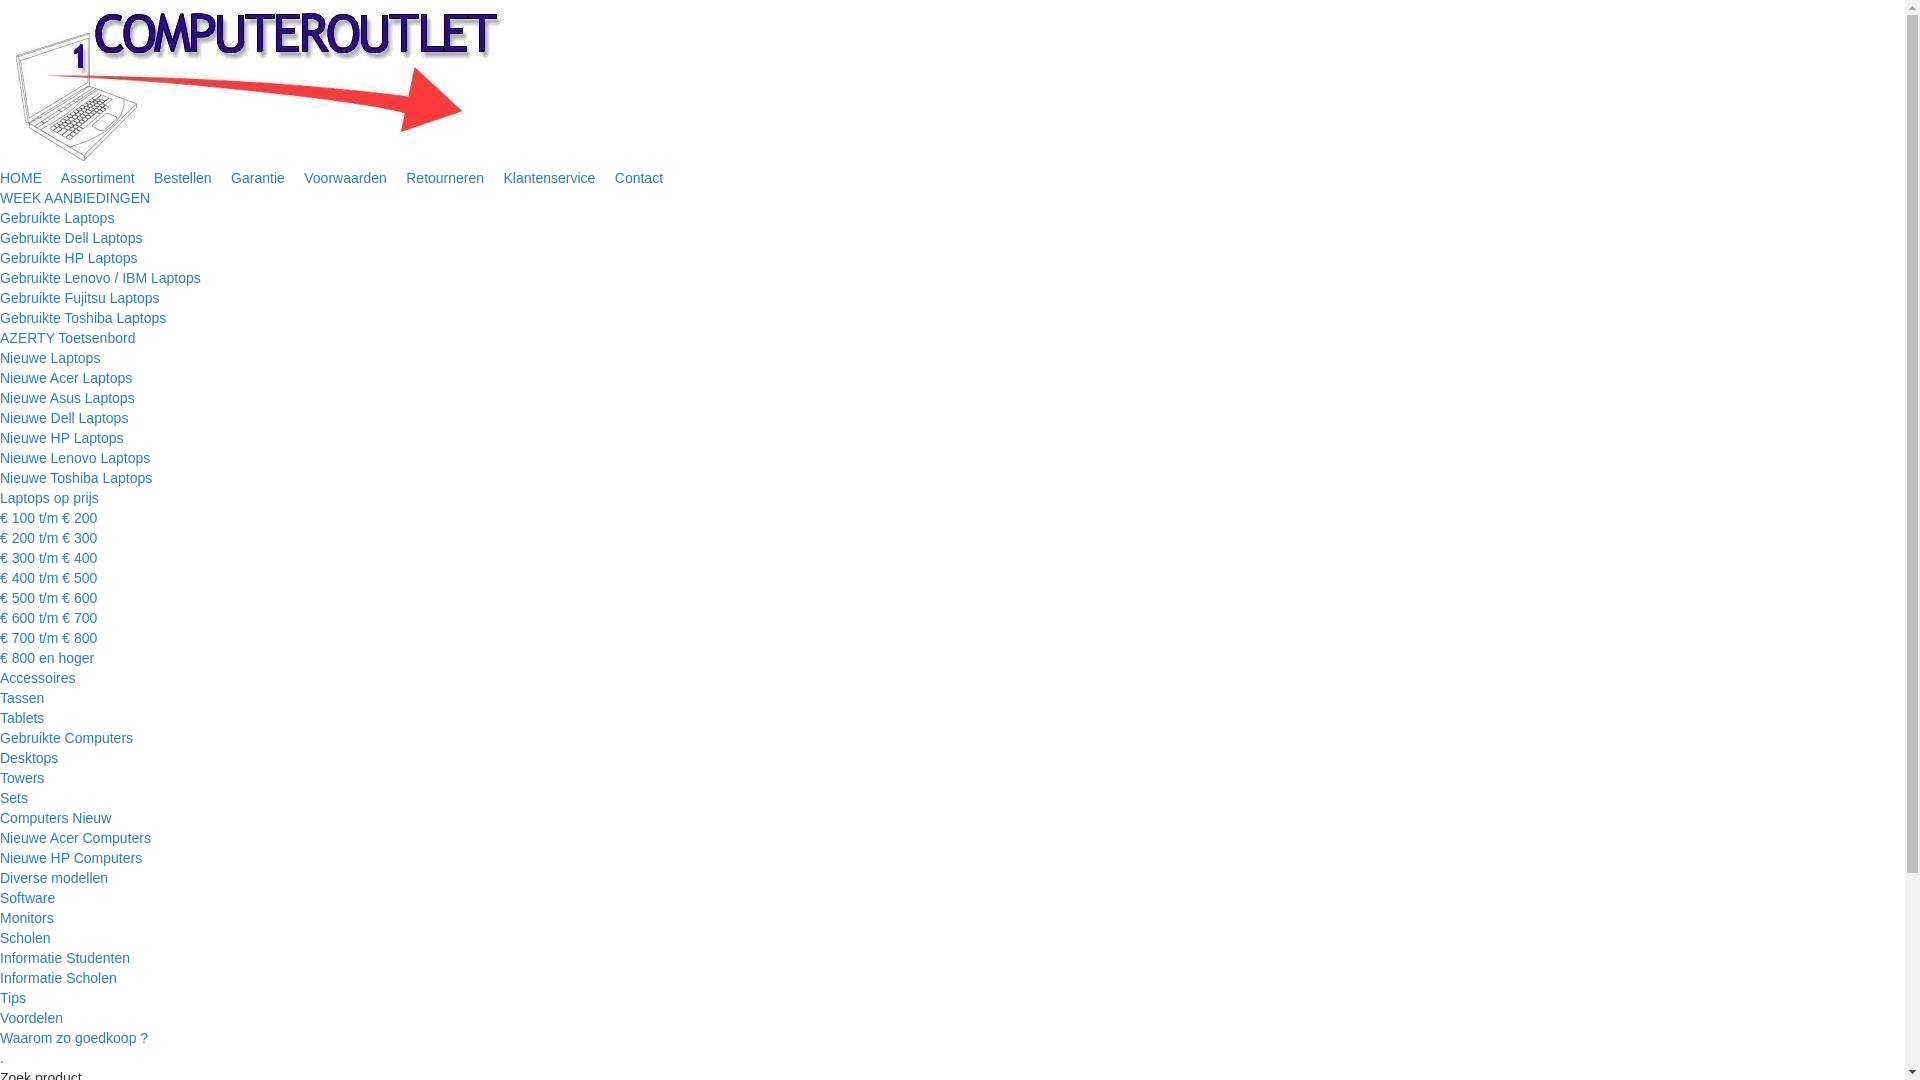 This screenshot has width=1920, height=1080. I want to click on Gebruikte HP Laptops, so click(69, 258).